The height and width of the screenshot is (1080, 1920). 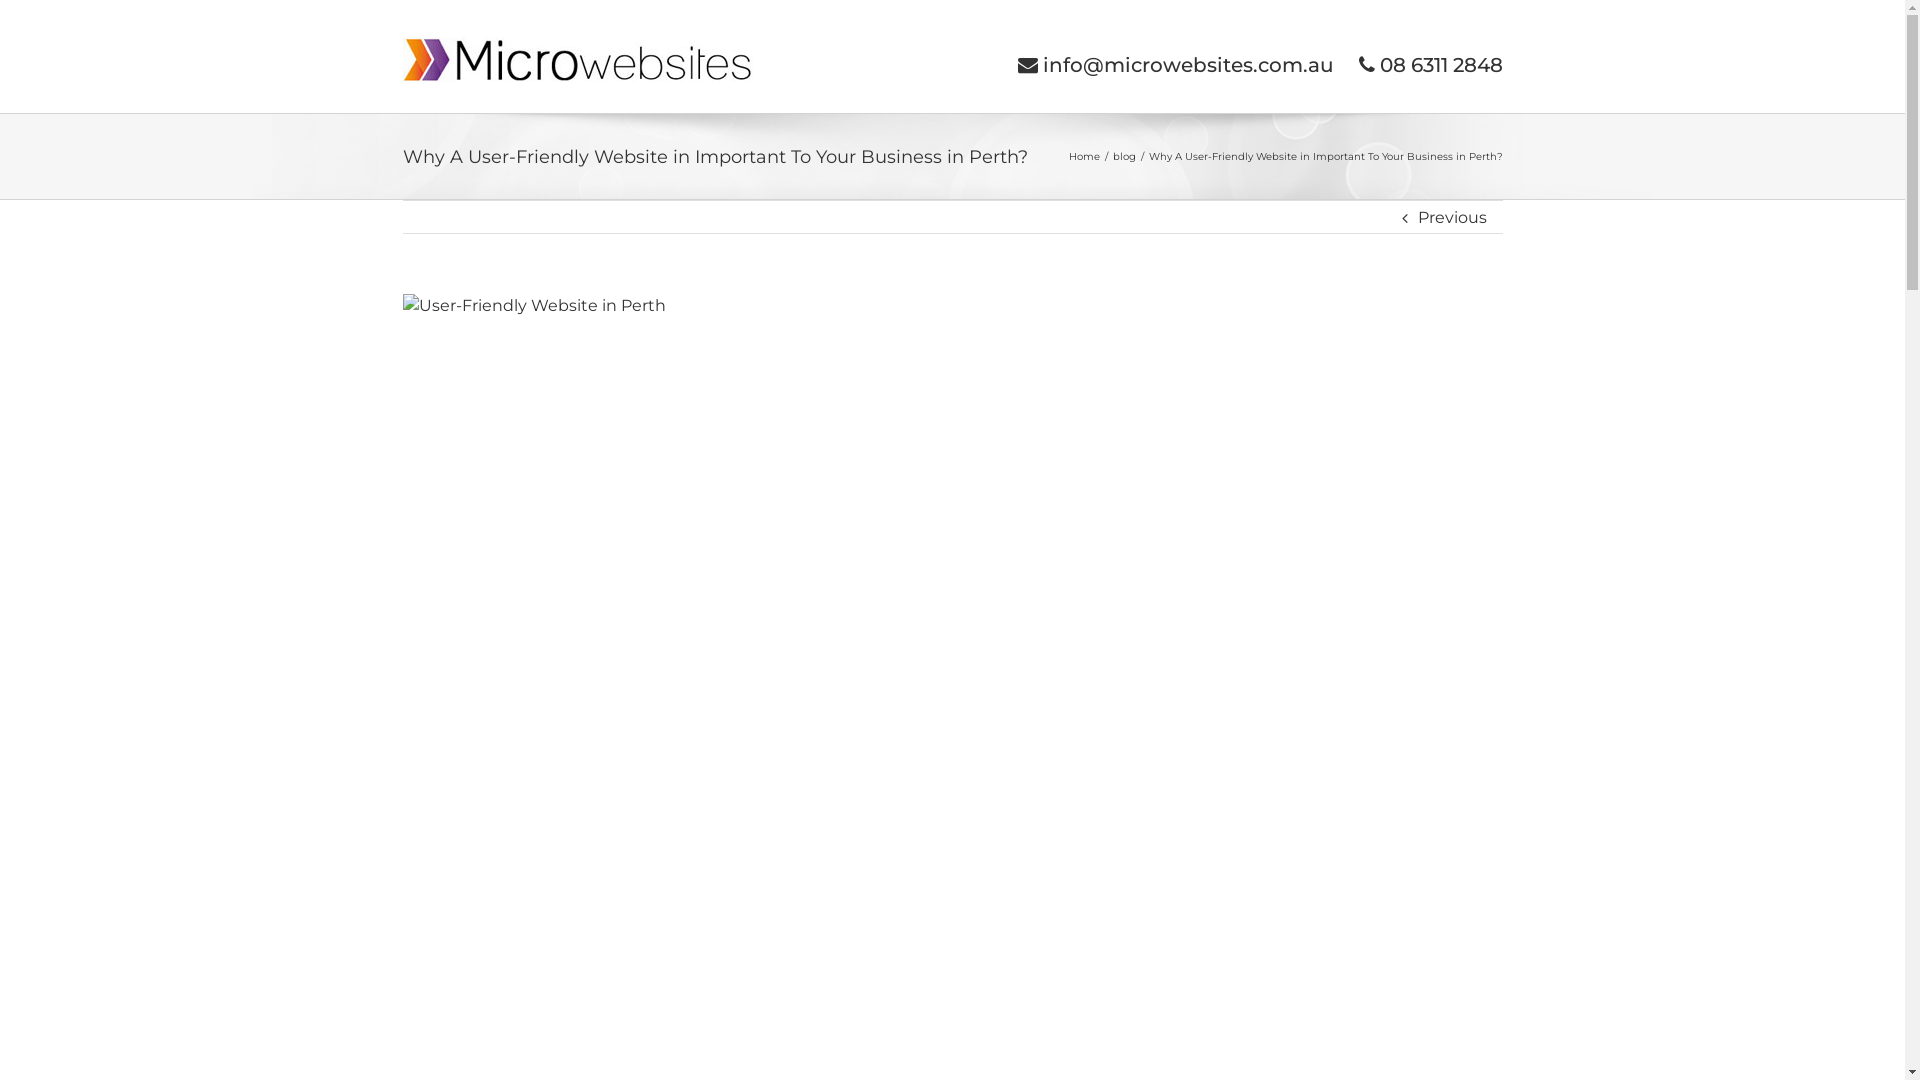 What do you see at coordinates (1452, 218) in the screenshot?
I see `Previous` at bounding box center [1452, 218].